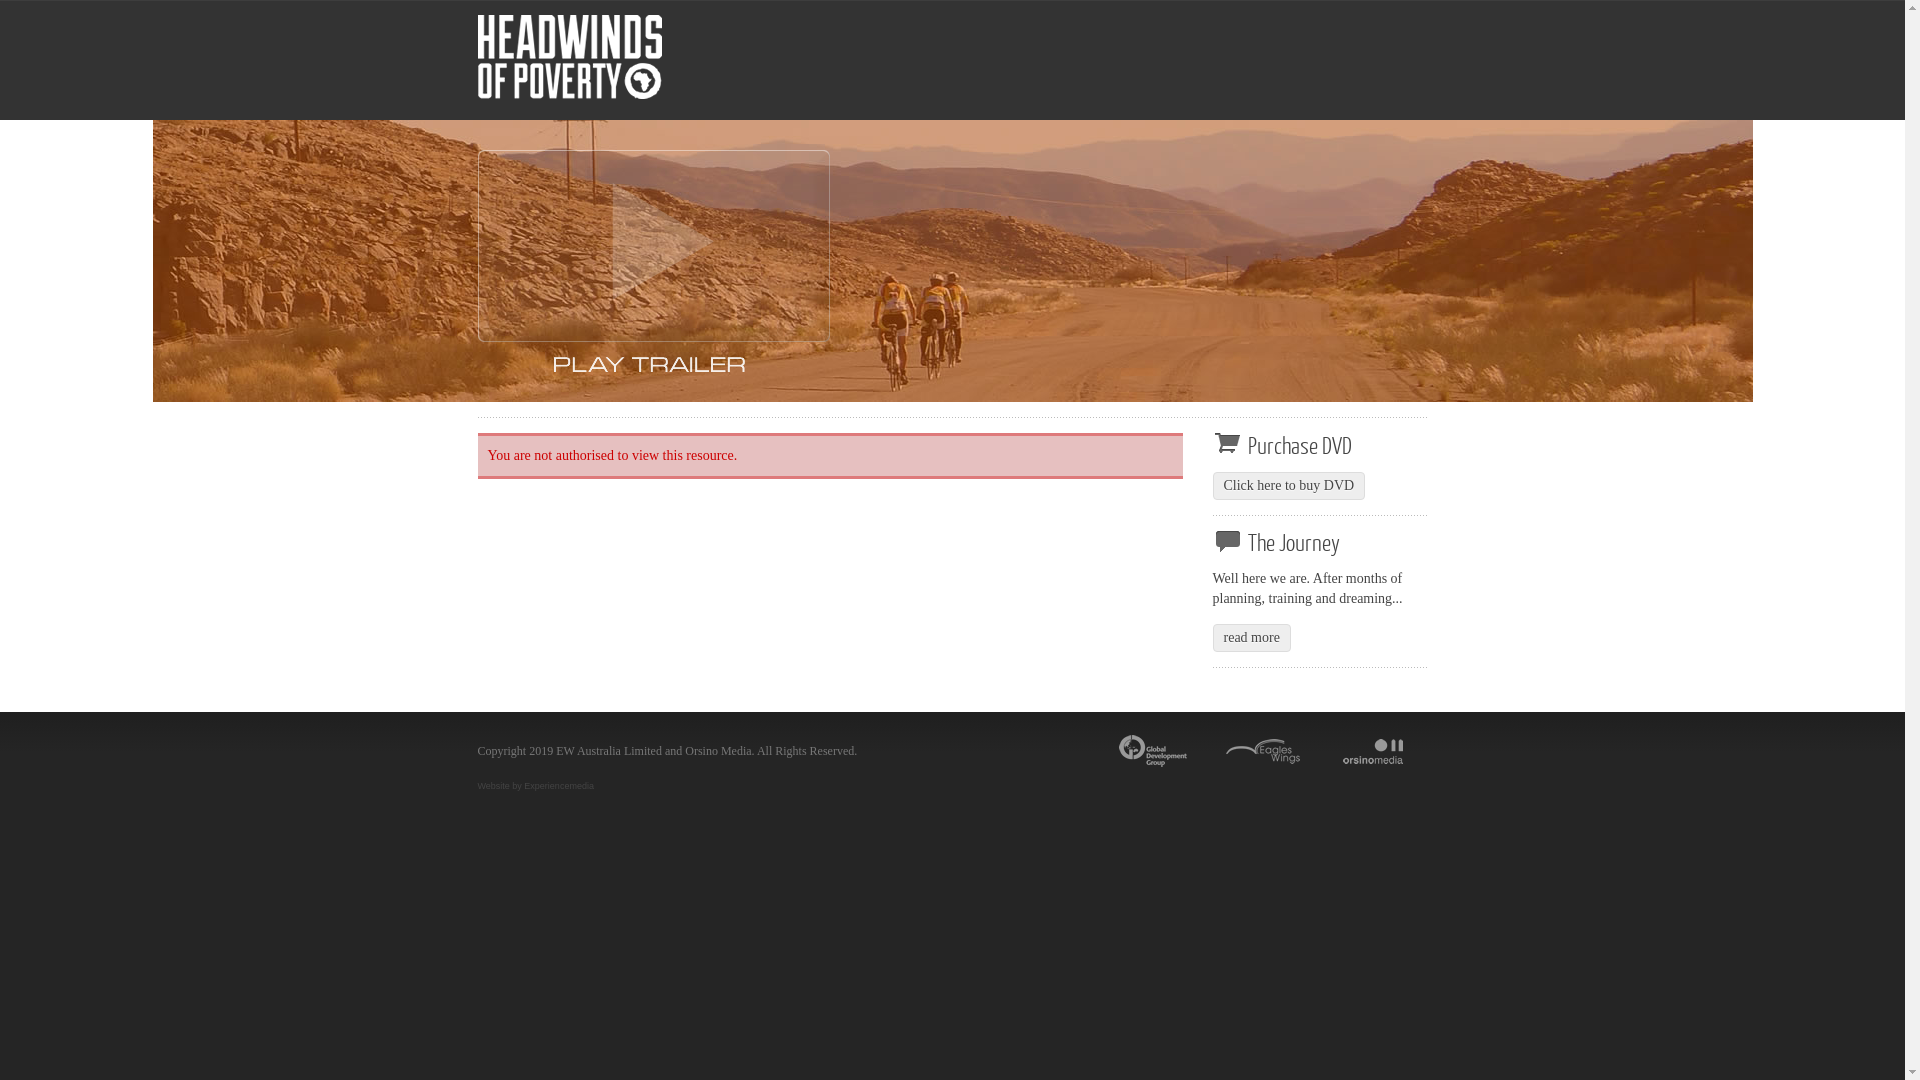 This screenshot has height=1080, width=1920. What do you see at coordinates (1251, 638) in the screenshot?
I see `read more` at bounding box center [1251, 638].